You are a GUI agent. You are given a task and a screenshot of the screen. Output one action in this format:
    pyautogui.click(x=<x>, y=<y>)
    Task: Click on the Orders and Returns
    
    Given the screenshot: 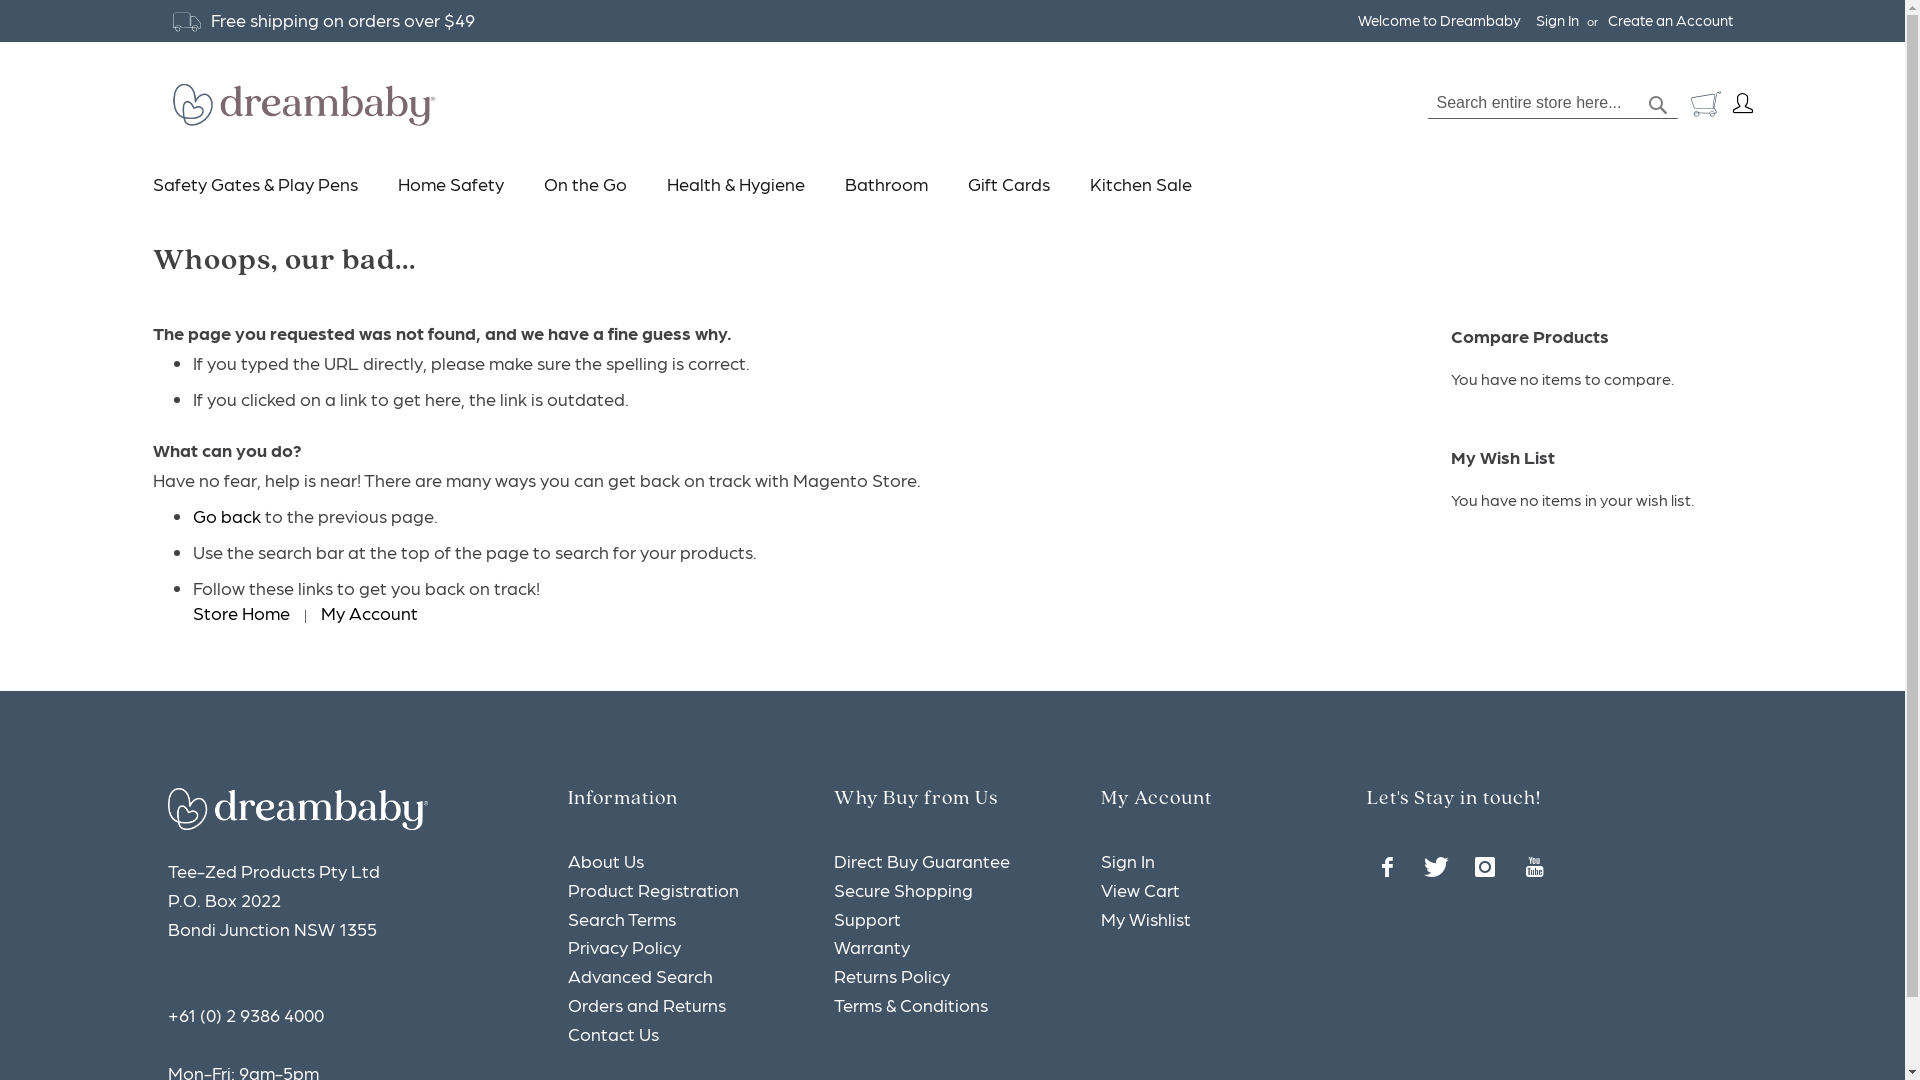 What is the action you would take?
    pyautogui.click(x=647, y=1004)
    